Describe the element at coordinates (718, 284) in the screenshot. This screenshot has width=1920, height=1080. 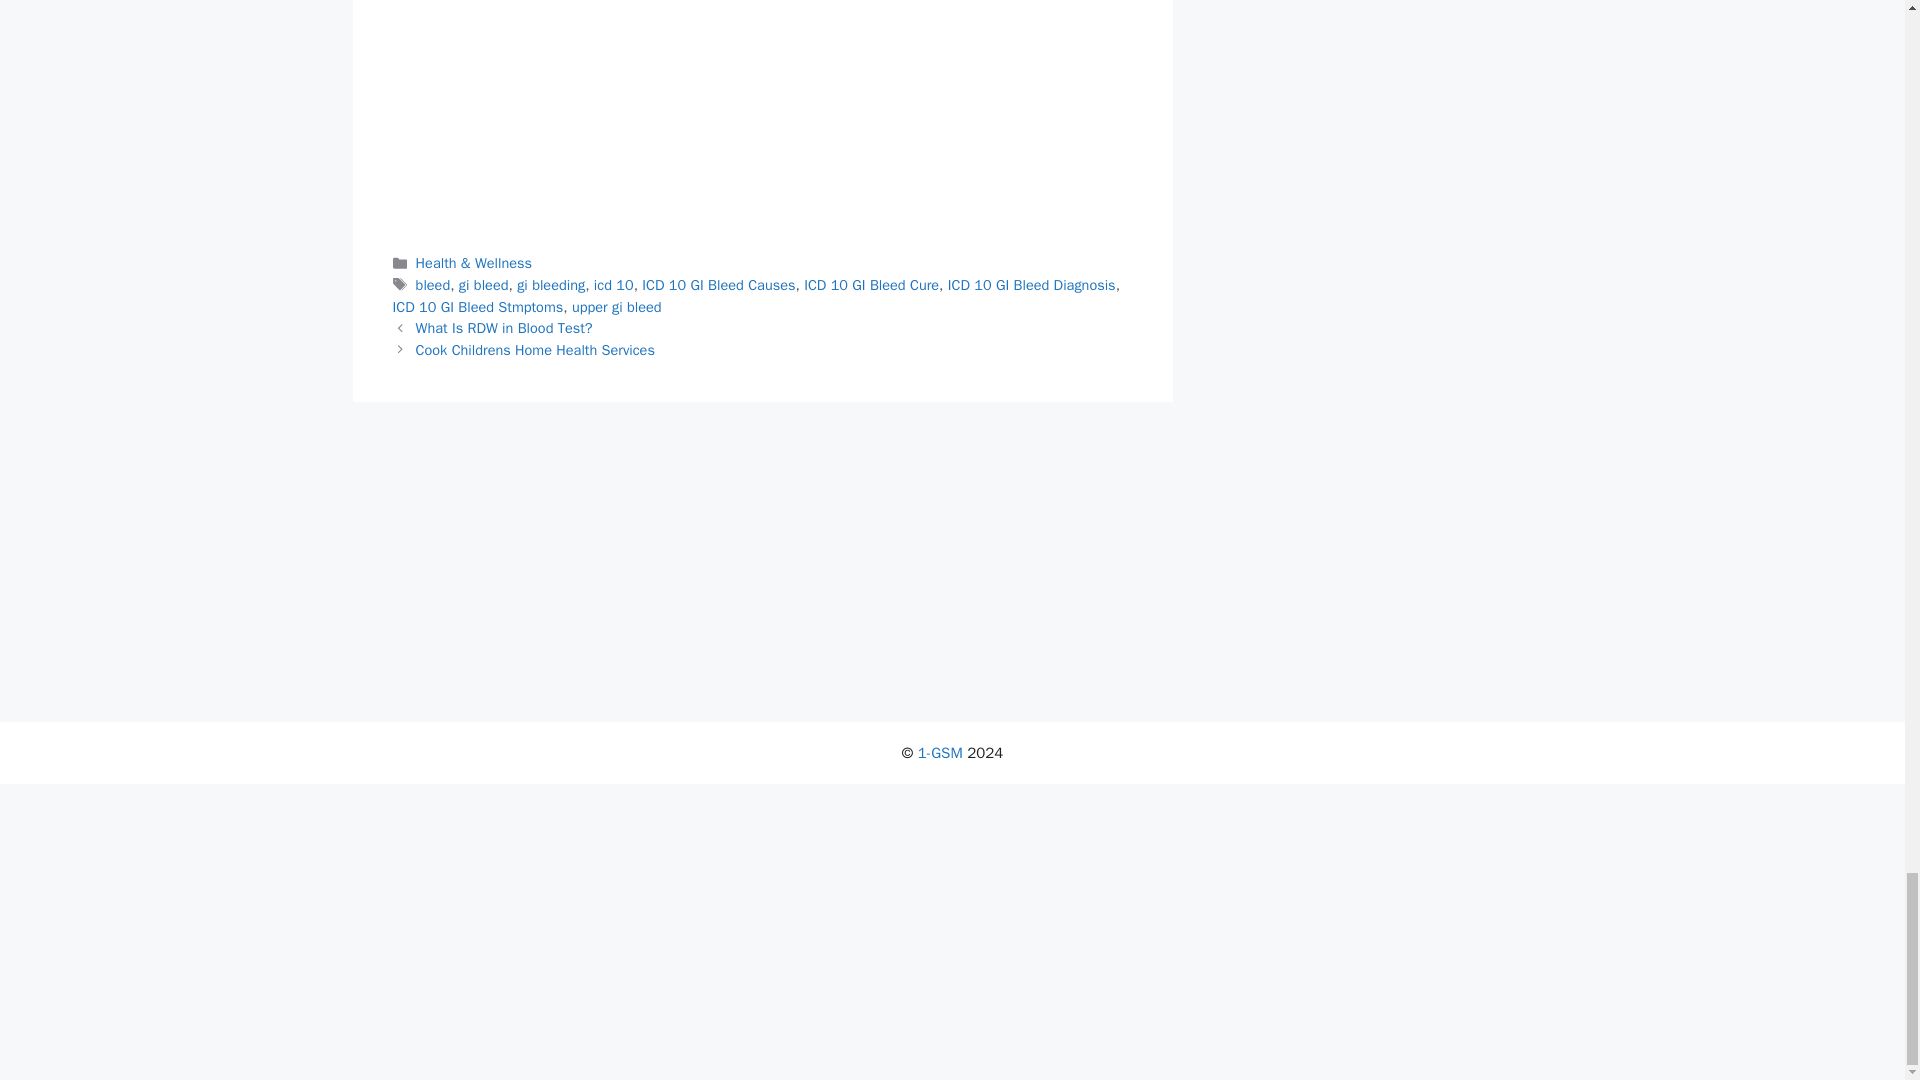
I see `ICD 10 GI Bleed Causes` at that location.